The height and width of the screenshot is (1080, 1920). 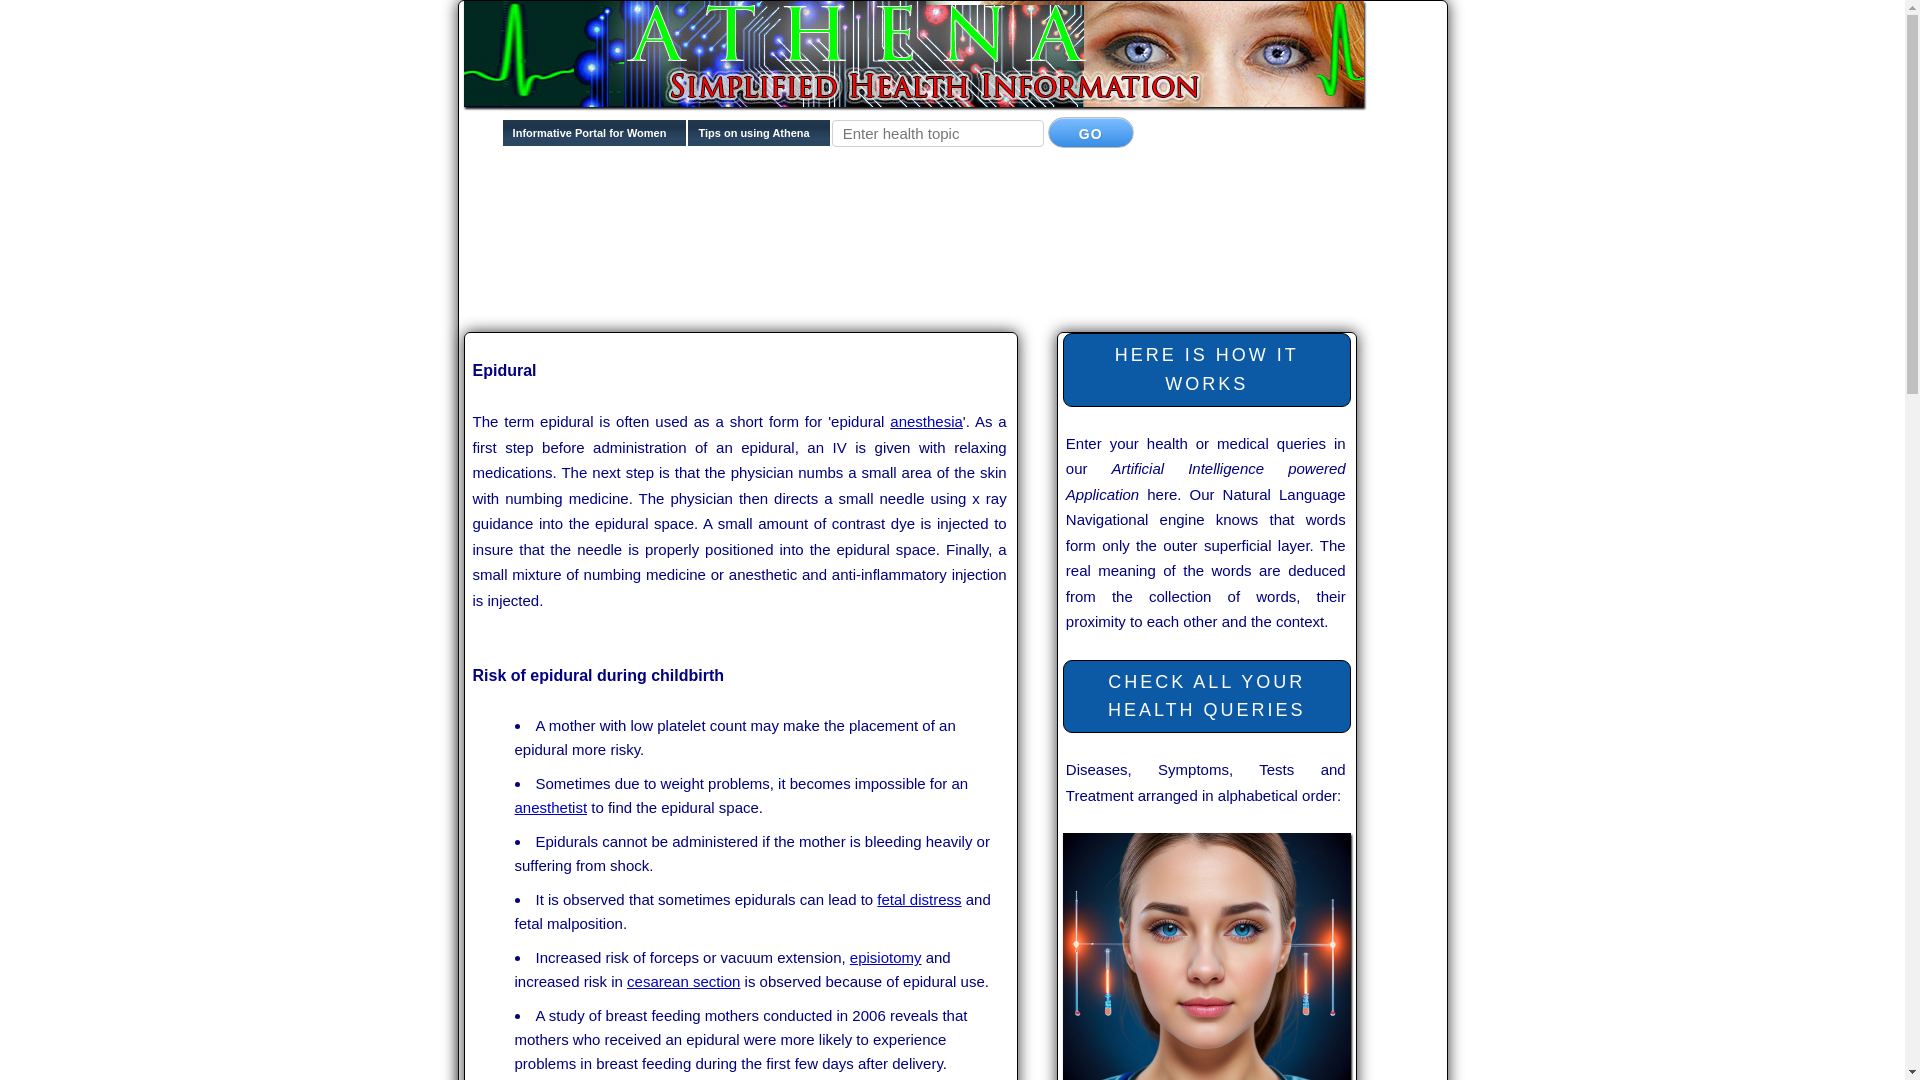 I want to click on Tips on using TargetWoman Condensed Health Information Tool, so click(x=758, y=138).